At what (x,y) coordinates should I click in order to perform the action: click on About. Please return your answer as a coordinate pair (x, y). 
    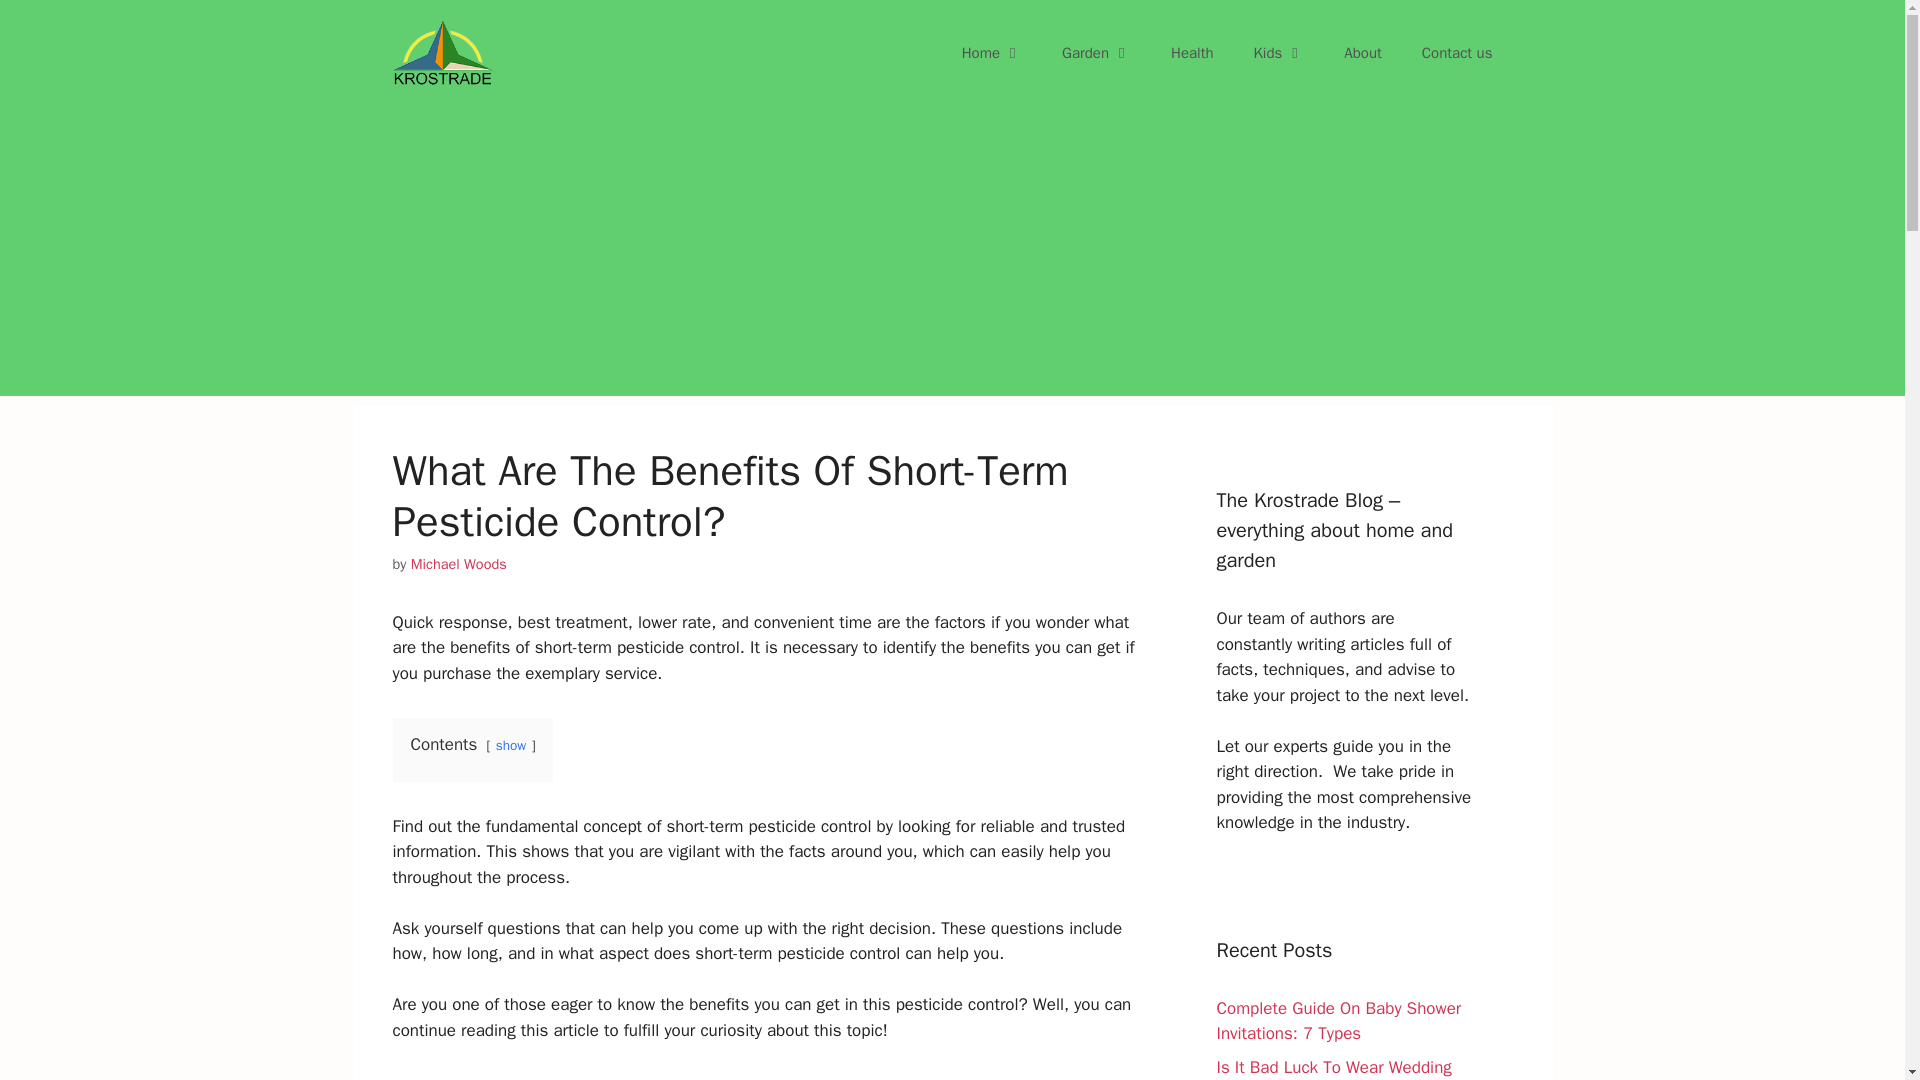
    Looking at the image, I should click on (1362, 52).